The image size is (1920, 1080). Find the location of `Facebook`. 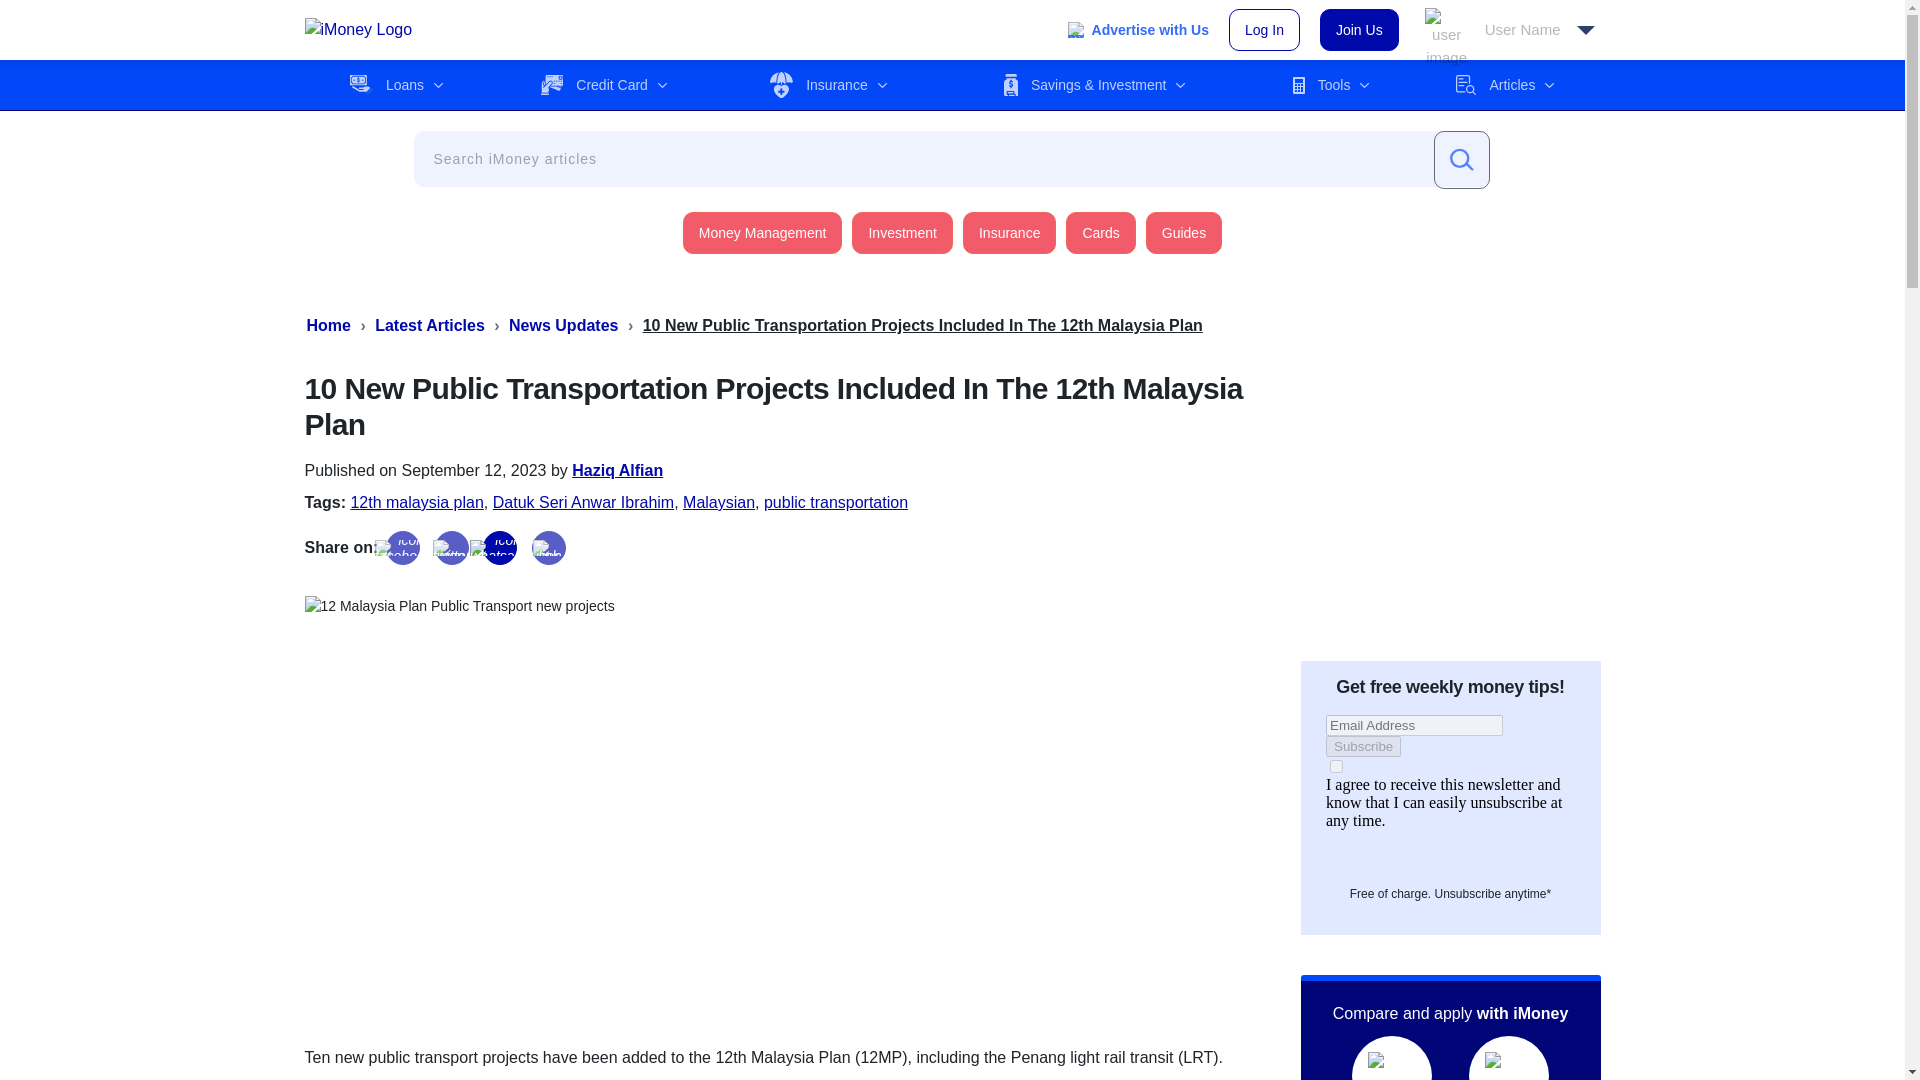

Facebook is located at coordinates (402, 548).